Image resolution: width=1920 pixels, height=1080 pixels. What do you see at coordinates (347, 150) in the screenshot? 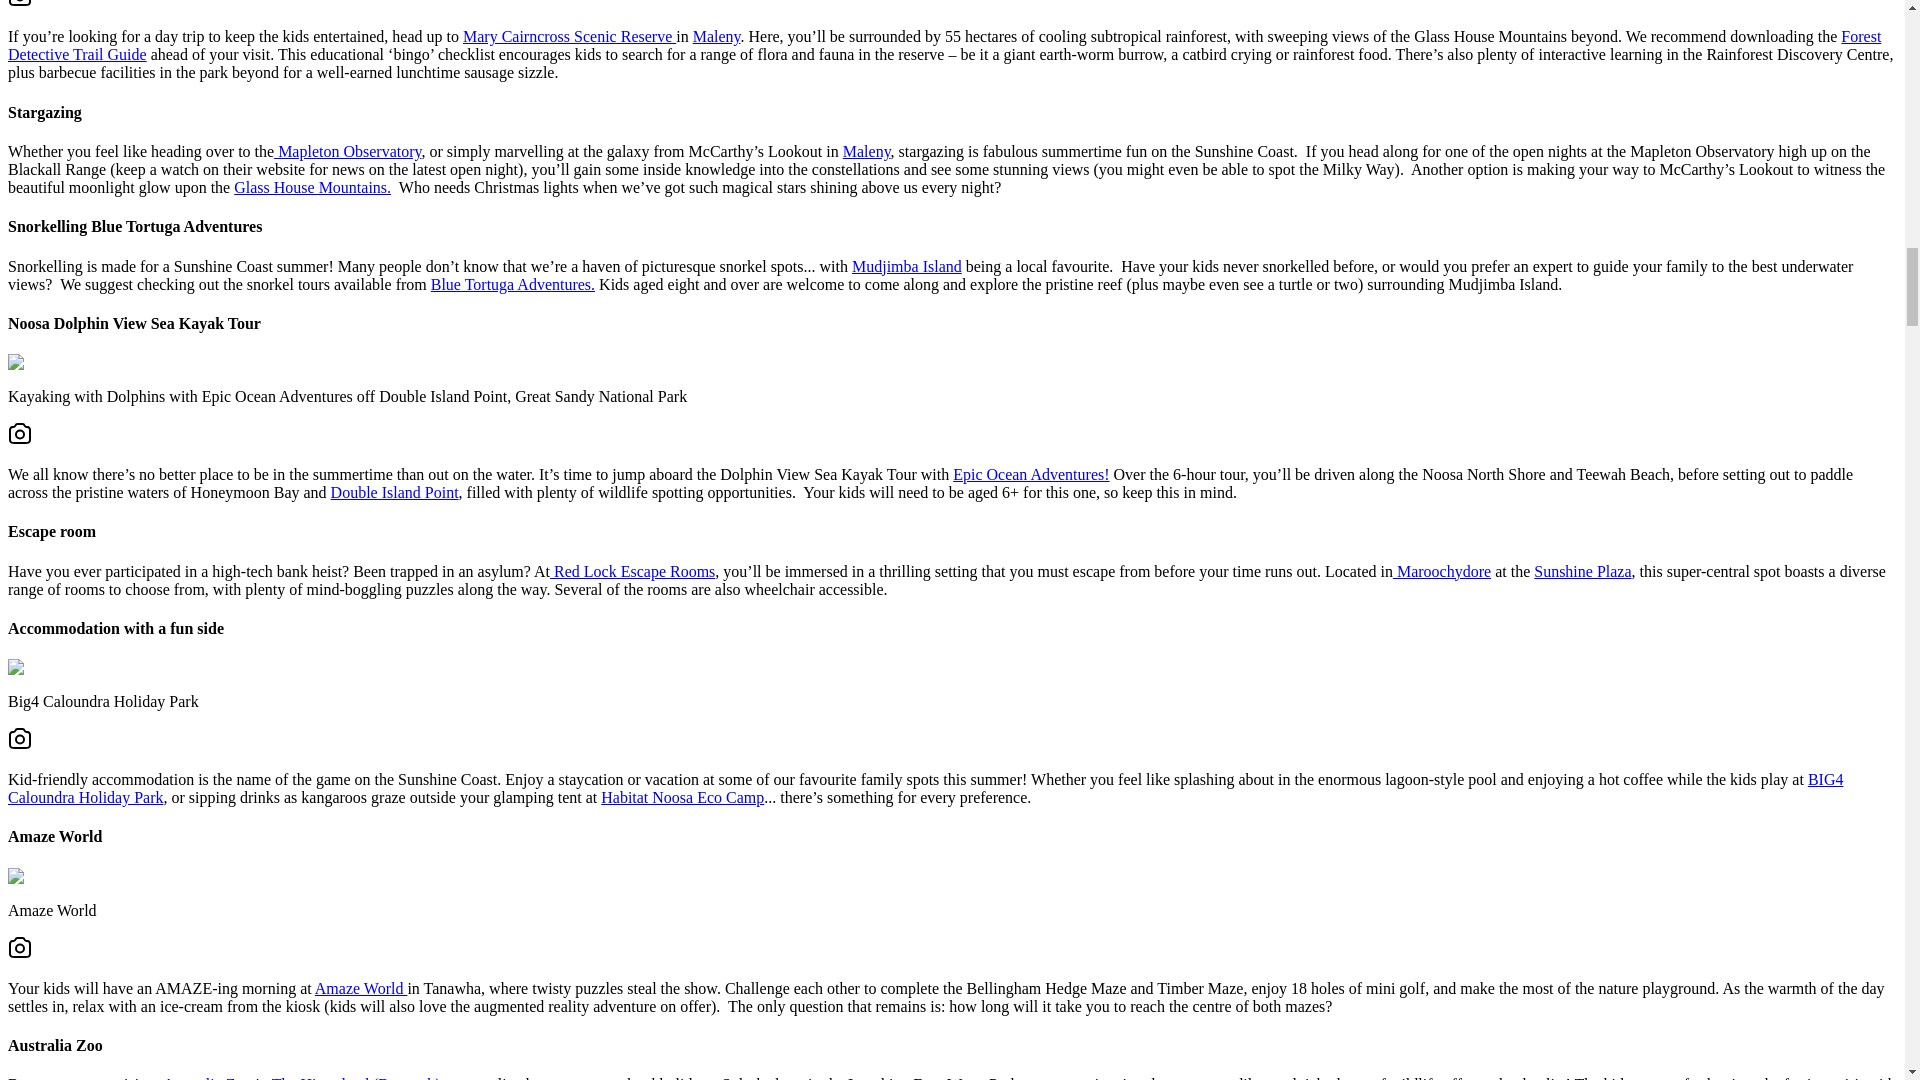
I see `Mapleton Observatory` at bounding box center [347, 150].